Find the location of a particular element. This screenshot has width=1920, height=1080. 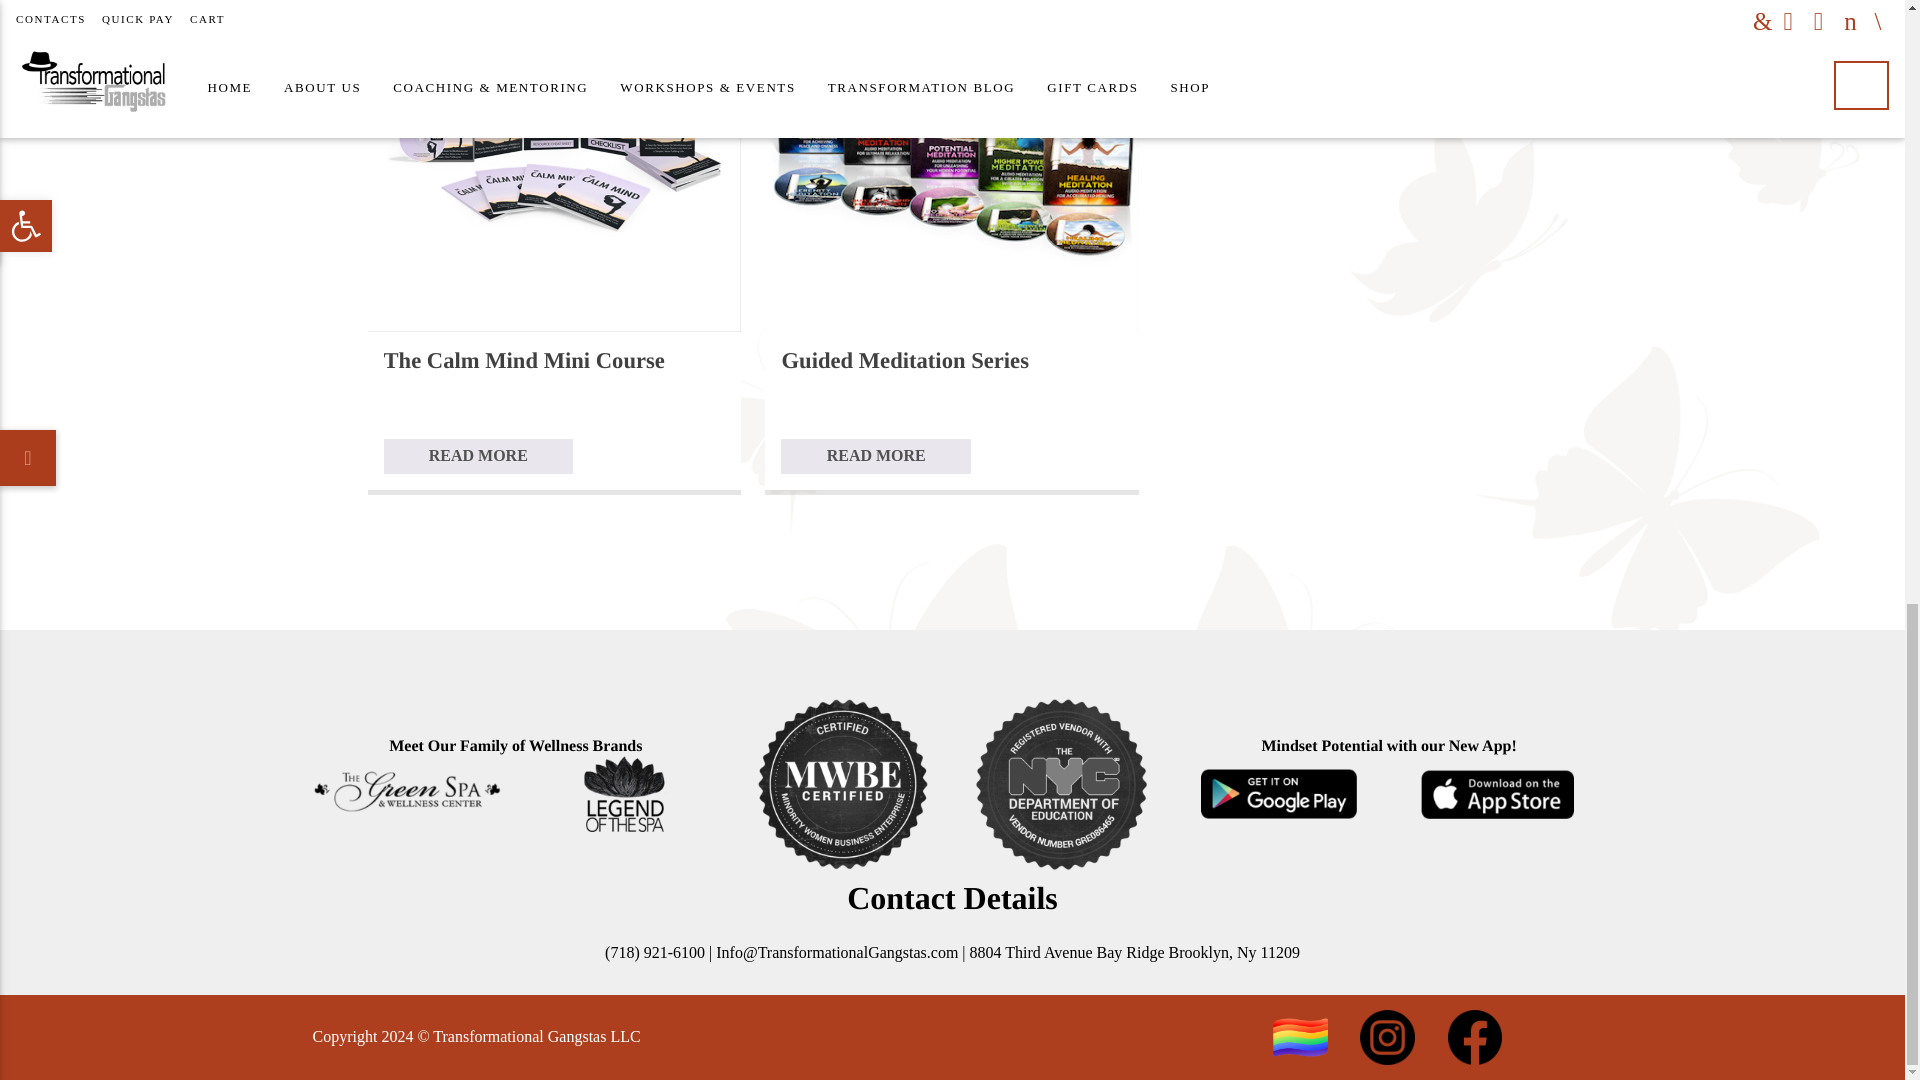

lgbtq-flag is located at coordinates (1299, 1038).